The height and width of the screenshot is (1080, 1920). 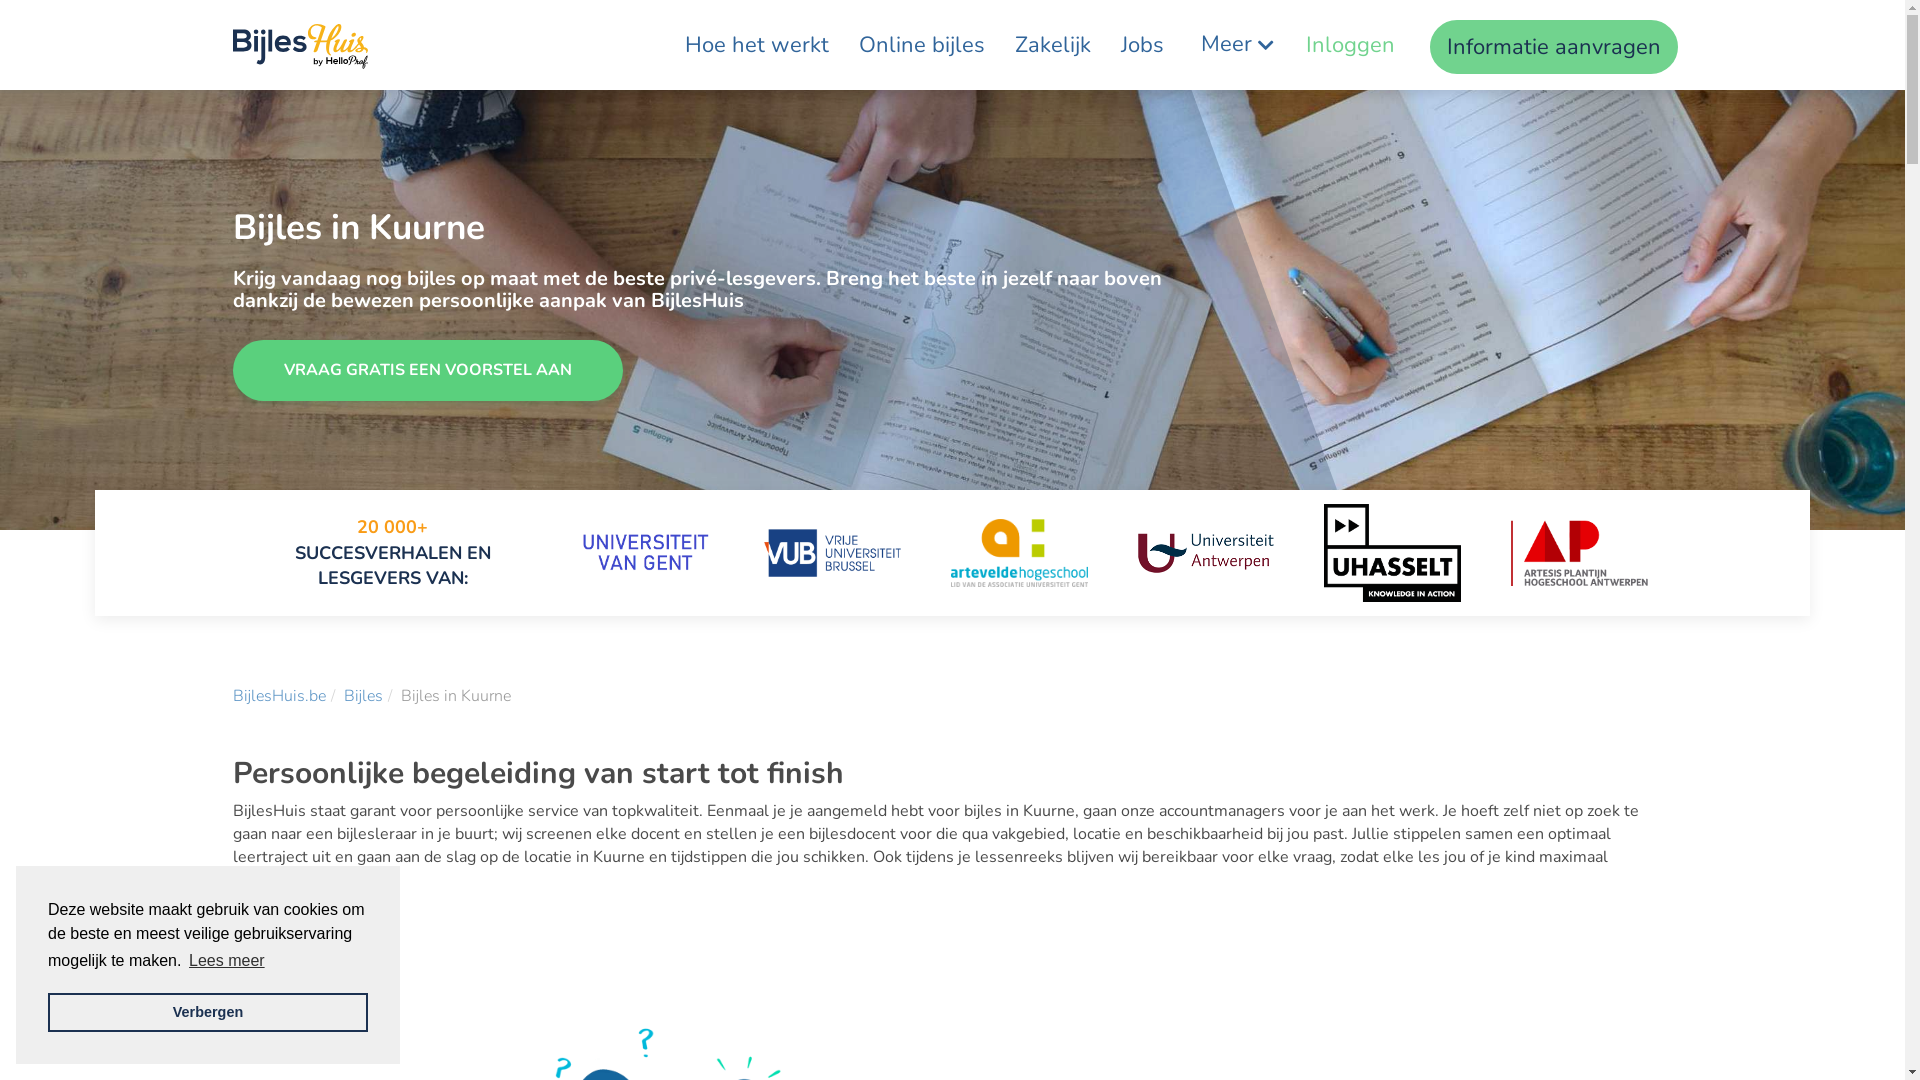 What do you see at coordinates (757, 45) in the screenshot?
I see `Hoe het werkt` at bounding box center [757, 45].